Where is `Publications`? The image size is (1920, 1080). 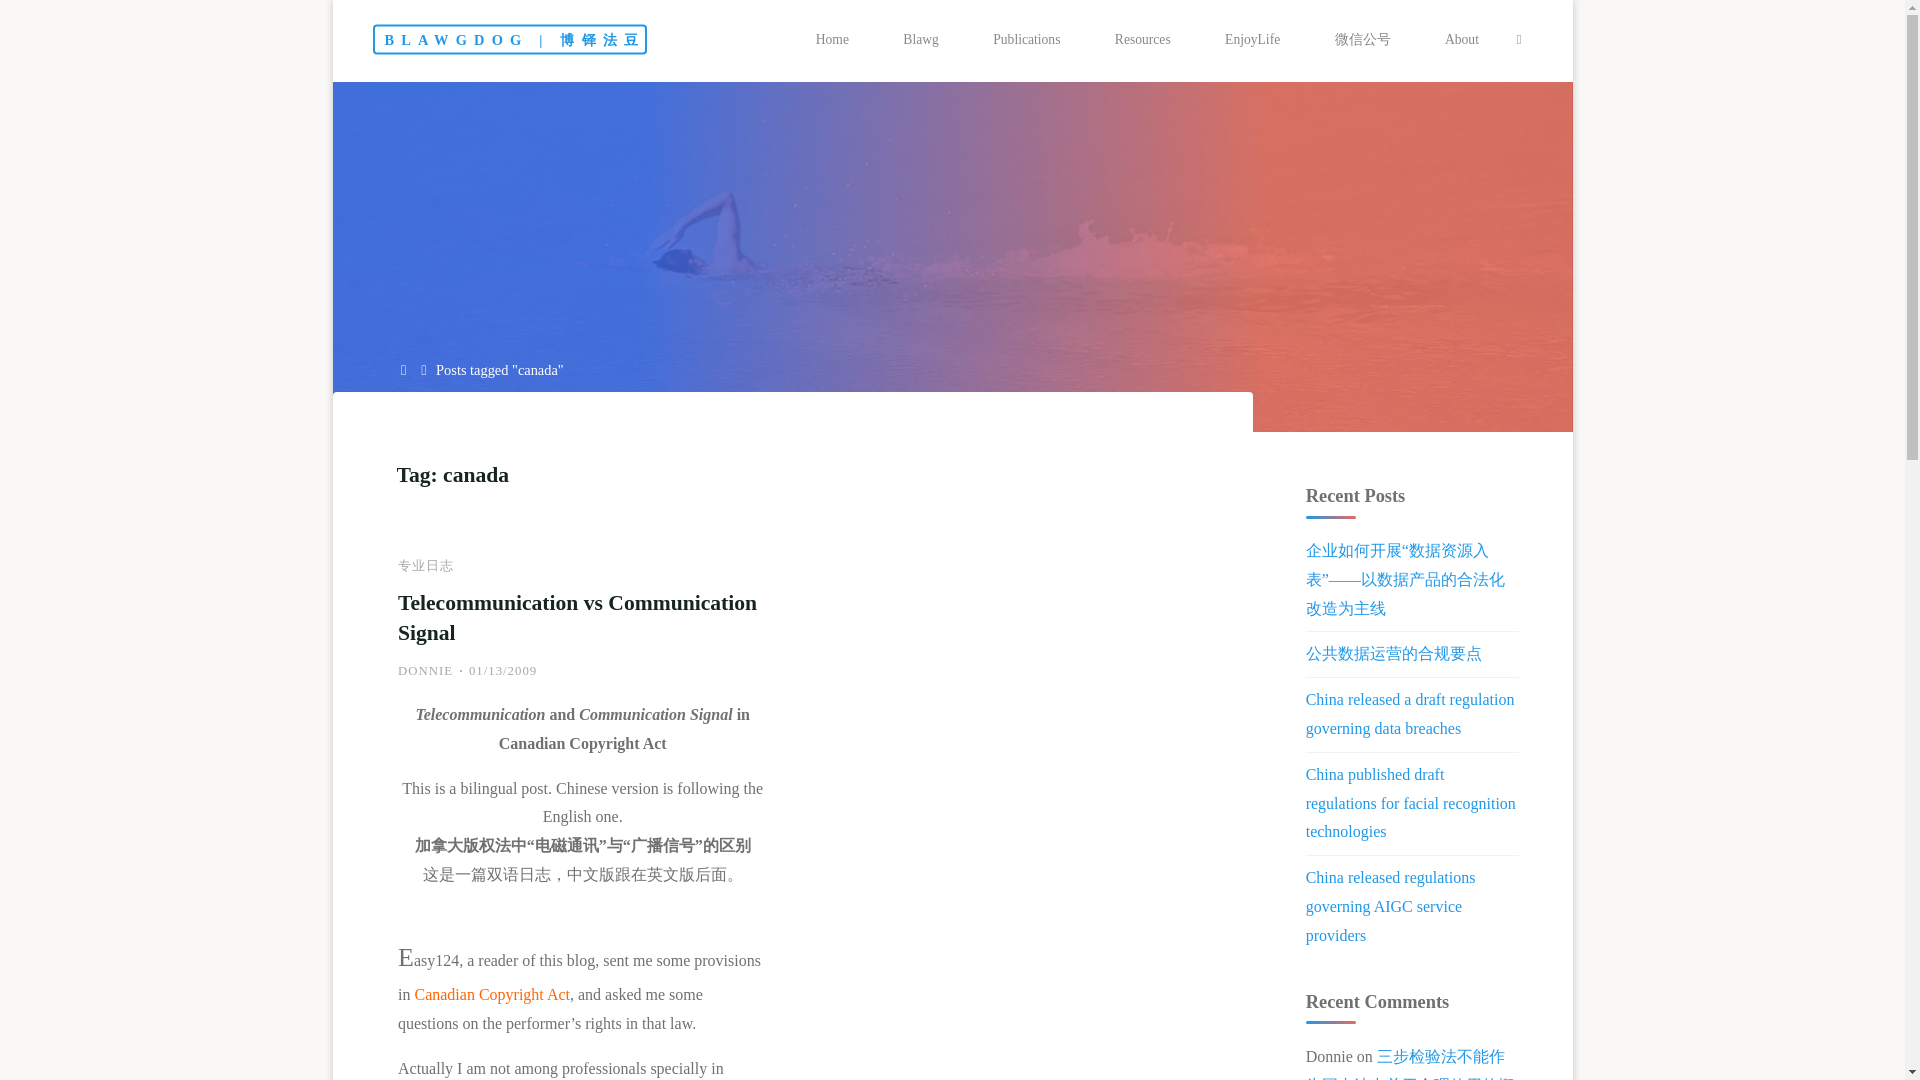
Publications is located at coordinates (1026, 40).